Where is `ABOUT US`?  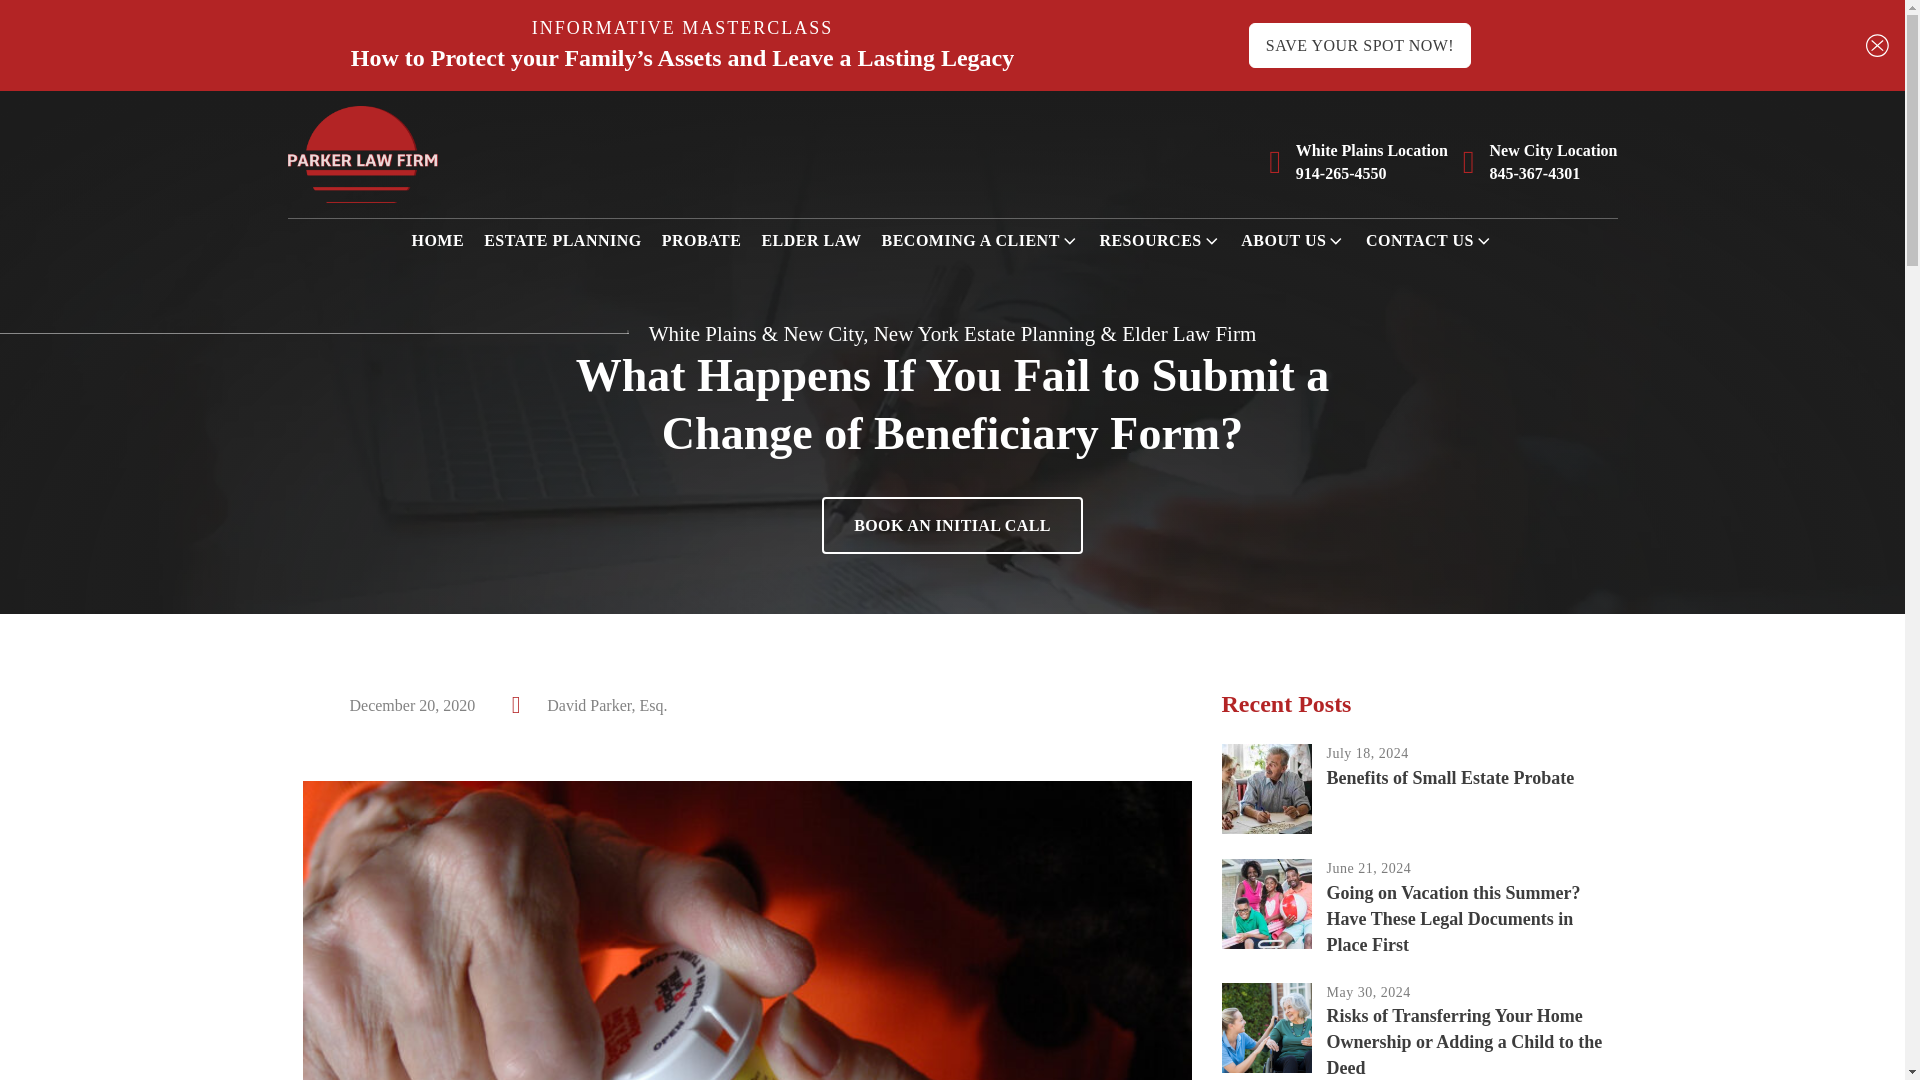 ABOUT US is located at coordinates (1292, 240).